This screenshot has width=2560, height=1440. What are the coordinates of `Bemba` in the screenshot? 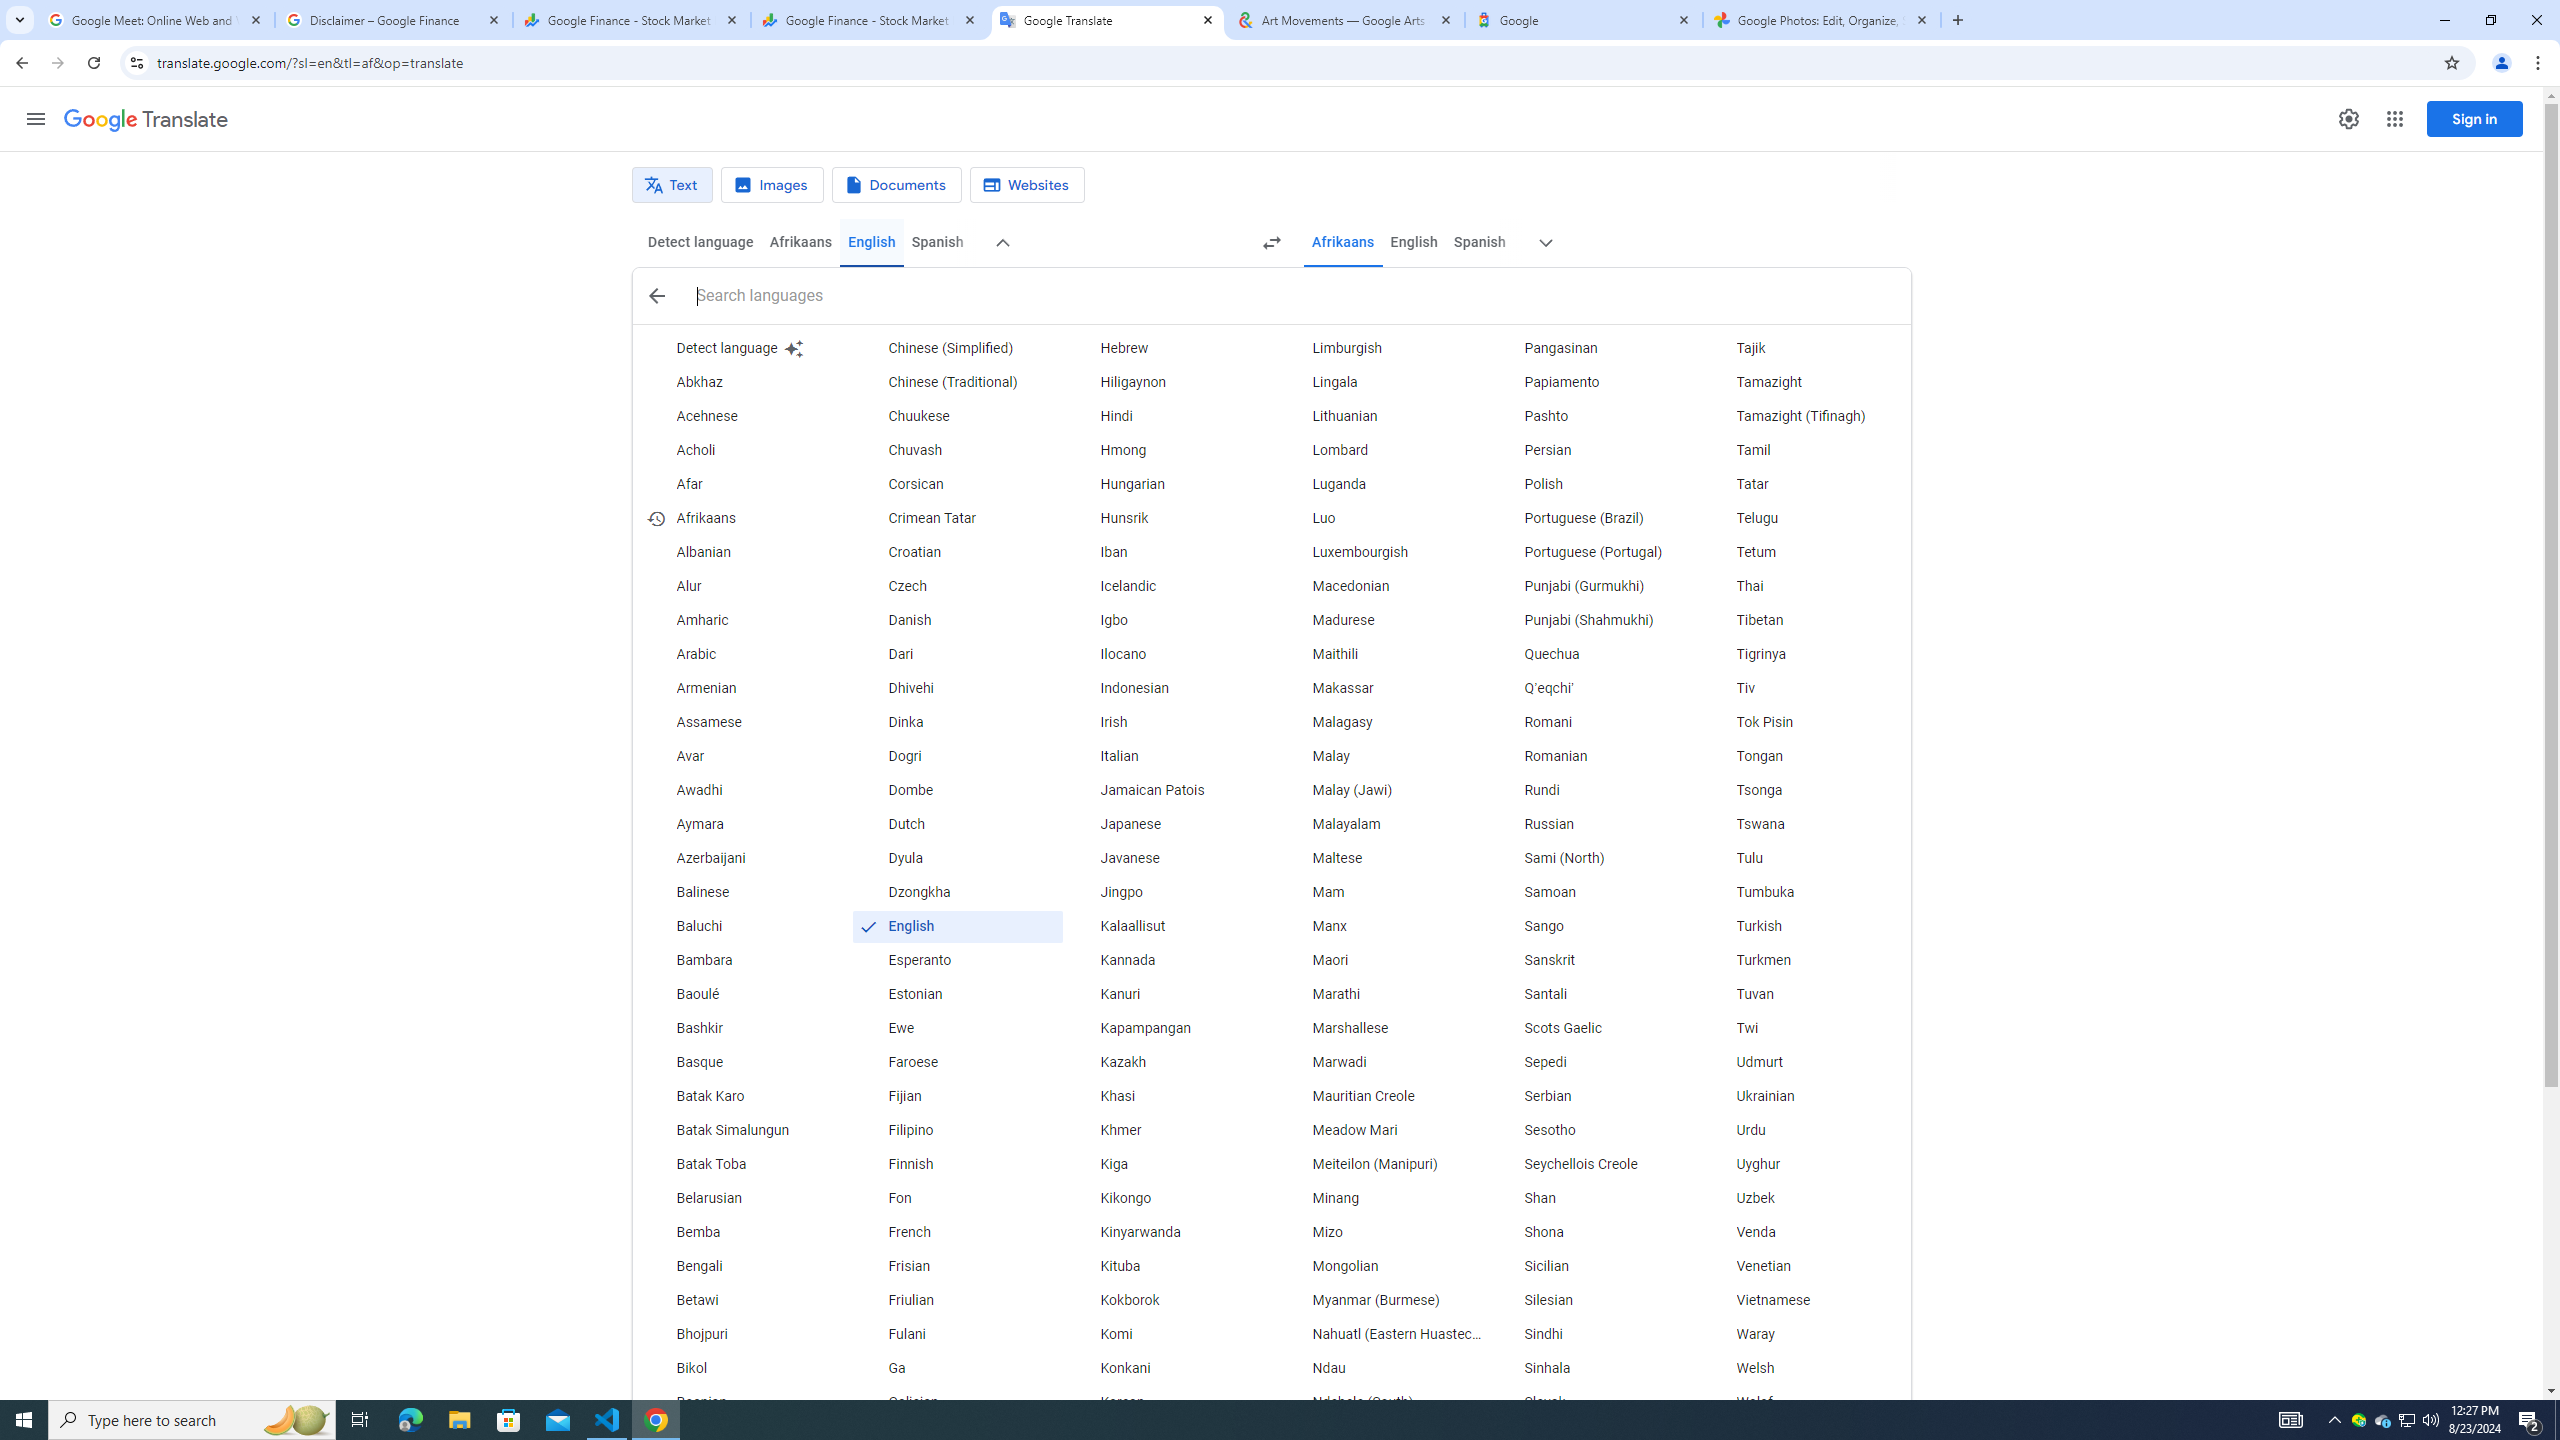 It's located at (744, 1232).